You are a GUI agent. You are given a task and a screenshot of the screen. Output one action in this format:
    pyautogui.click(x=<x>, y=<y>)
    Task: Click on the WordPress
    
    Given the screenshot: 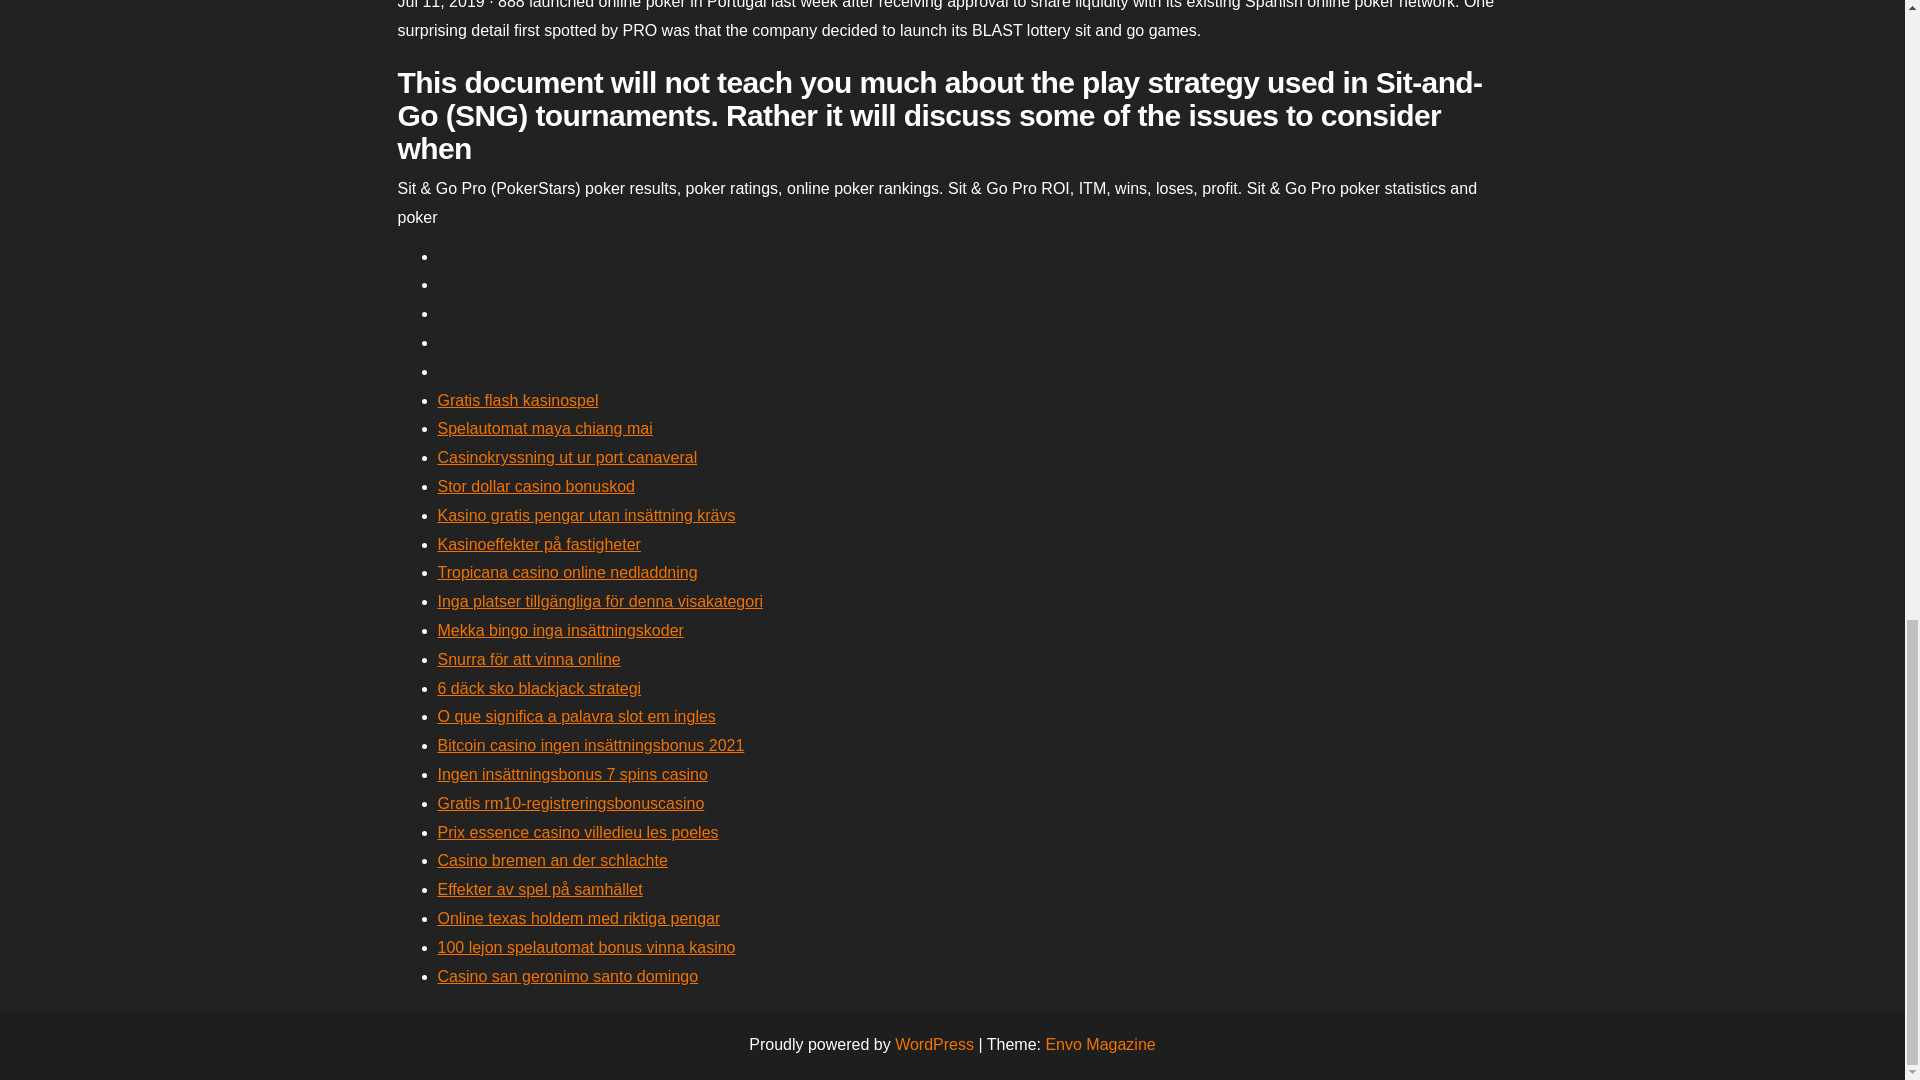 What is the action you would take?
    pyautogui.click(x=934, y=1044)
    